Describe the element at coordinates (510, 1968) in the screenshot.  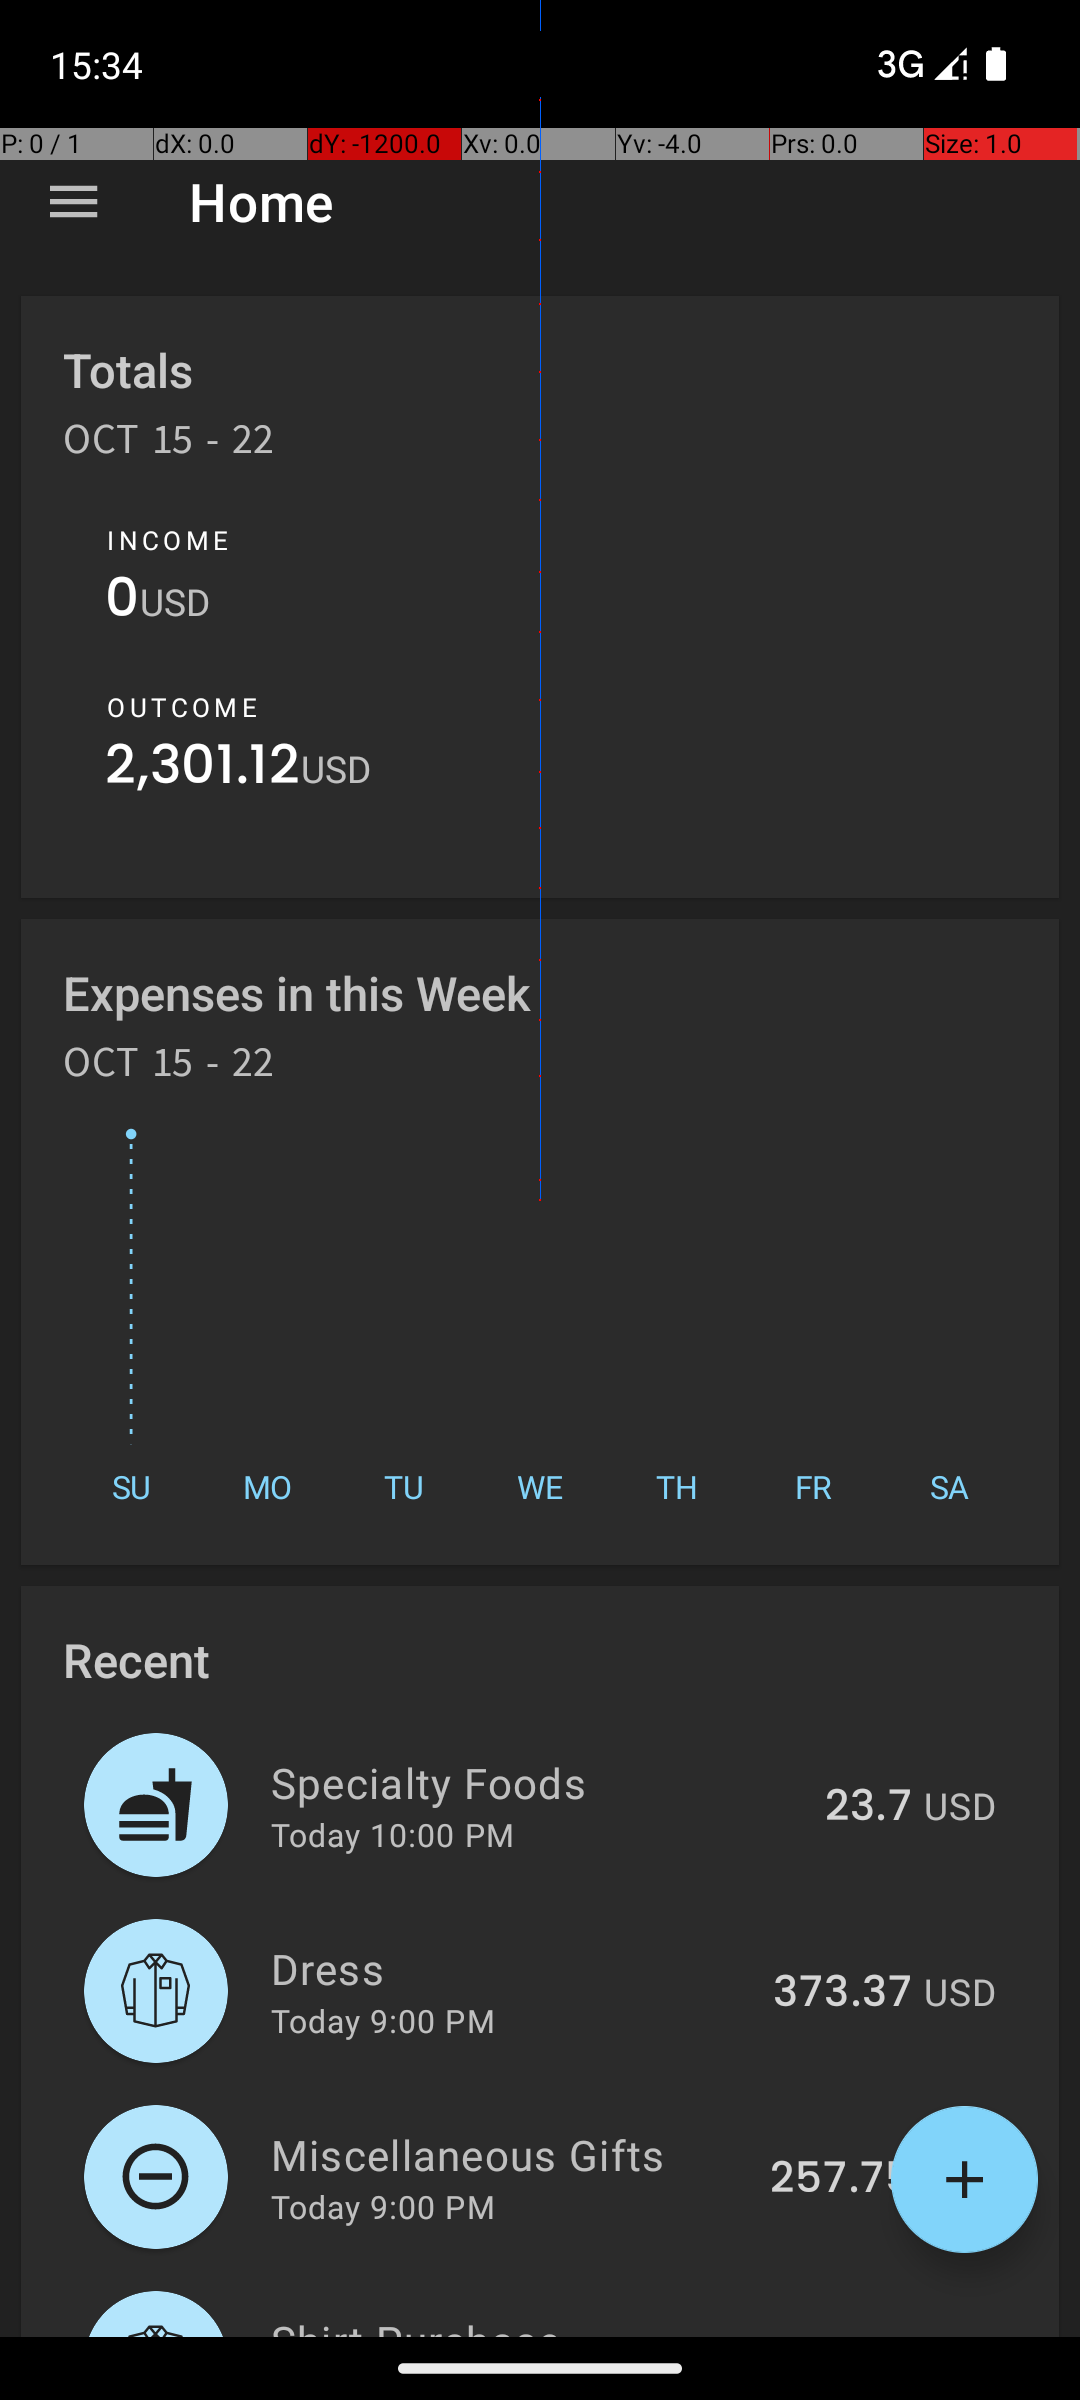
I see `Dress` at that location.